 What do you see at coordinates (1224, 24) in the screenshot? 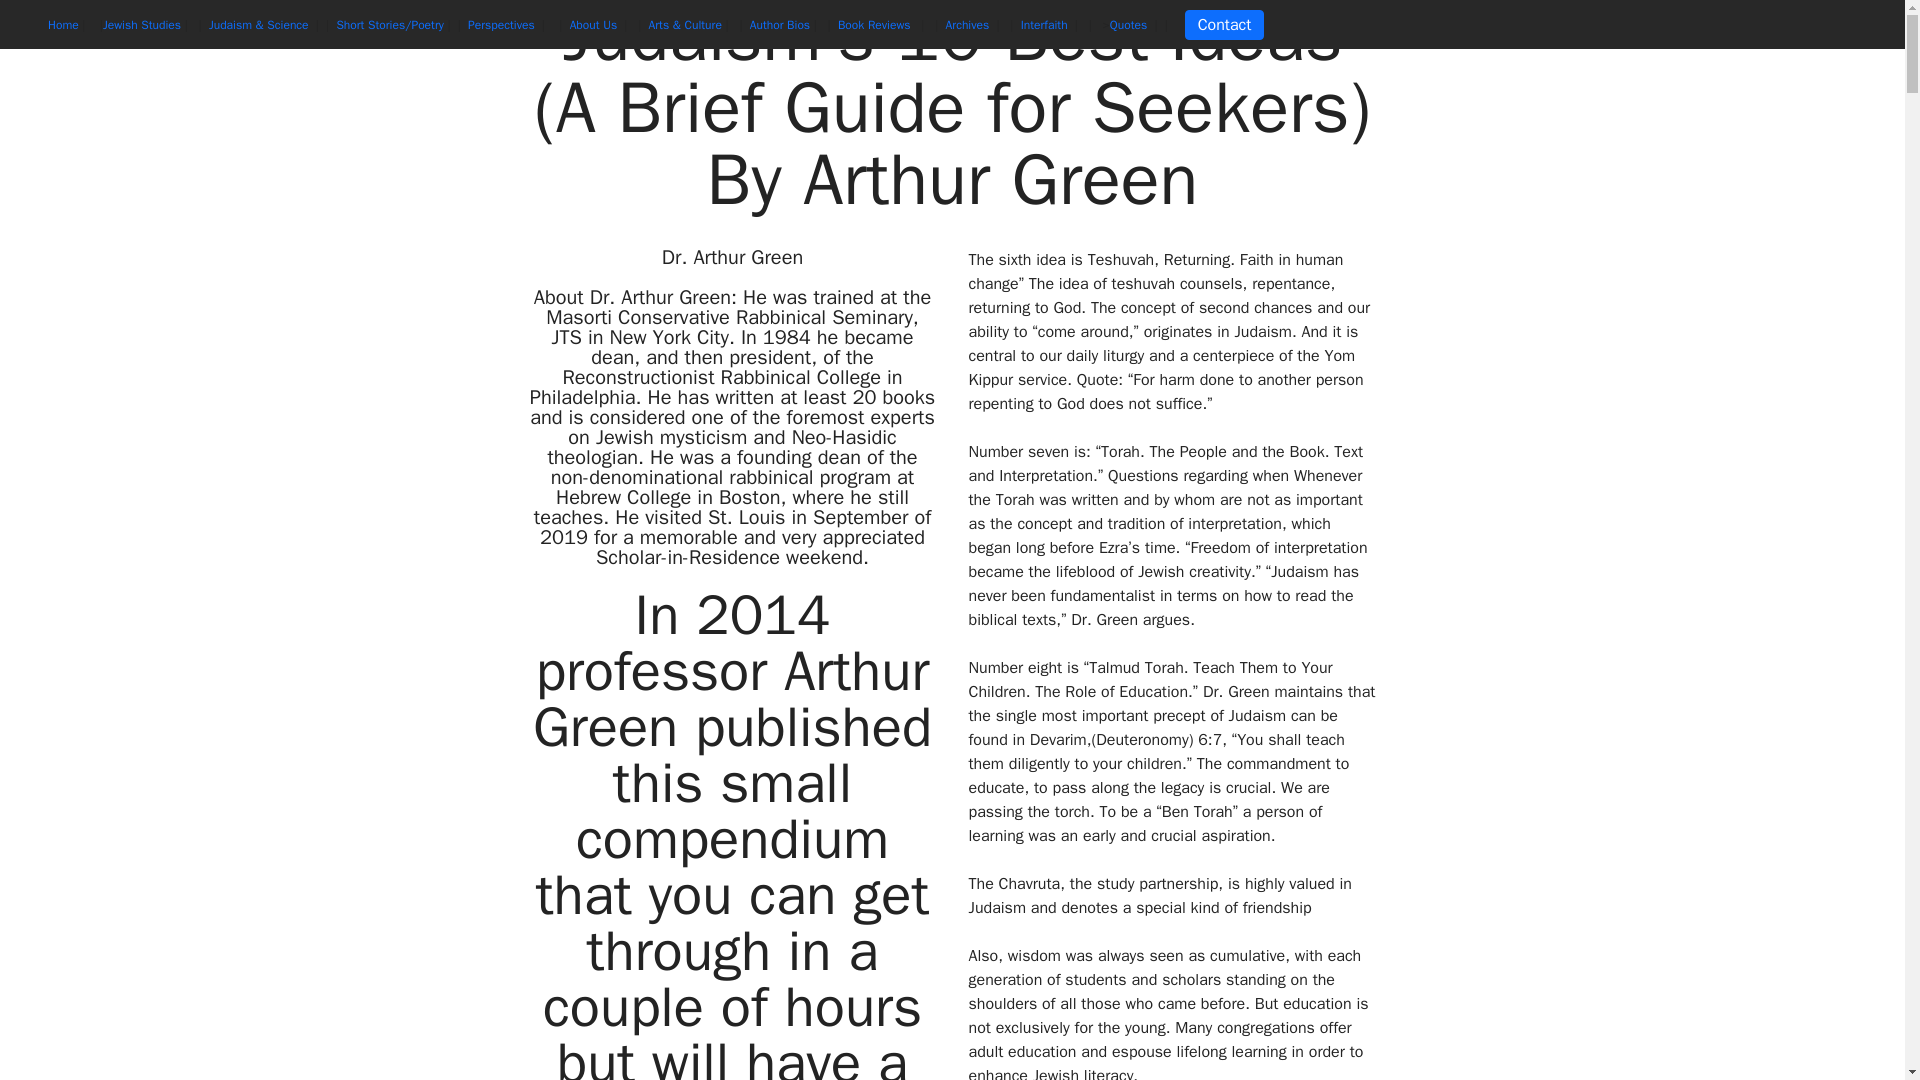
I see `Contact` at bounding box center [1224, 24].